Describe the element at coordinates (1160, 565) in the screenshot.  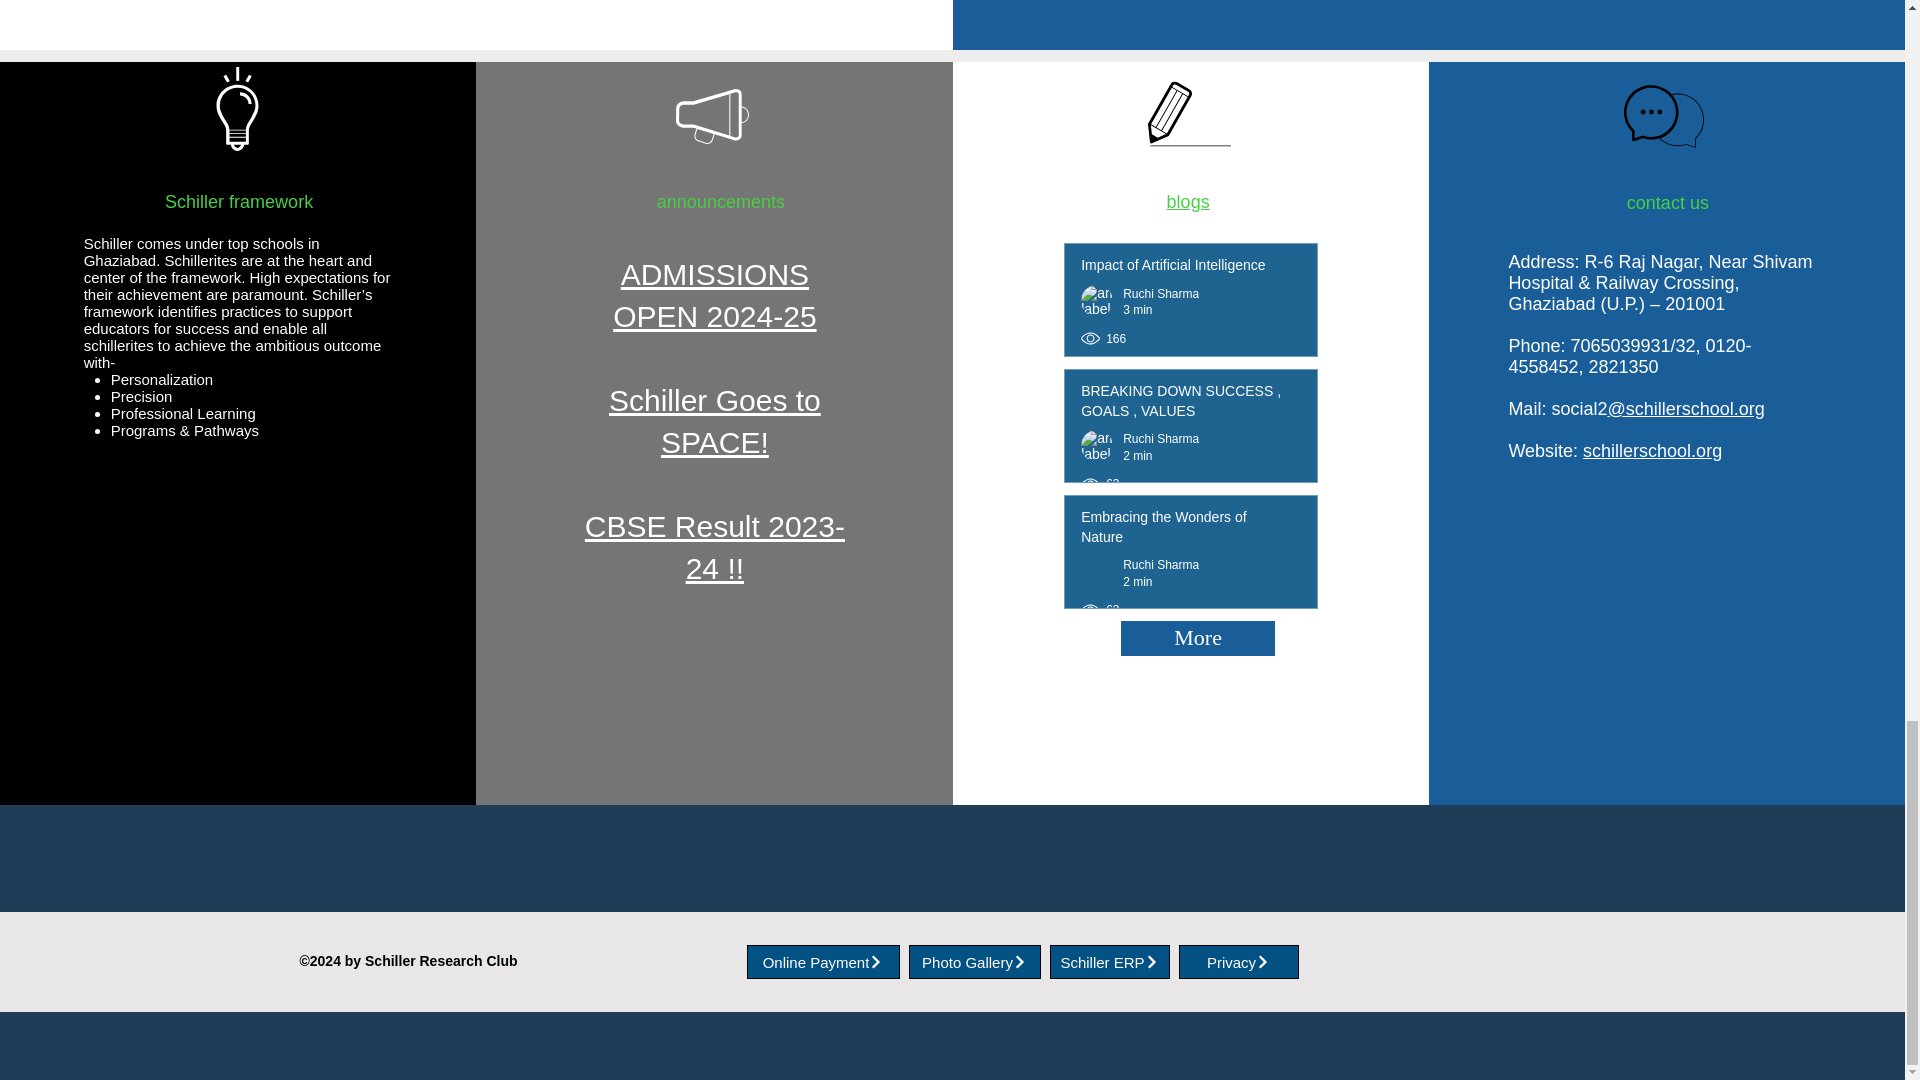
I see `Ruchi Sharma ` at that location.